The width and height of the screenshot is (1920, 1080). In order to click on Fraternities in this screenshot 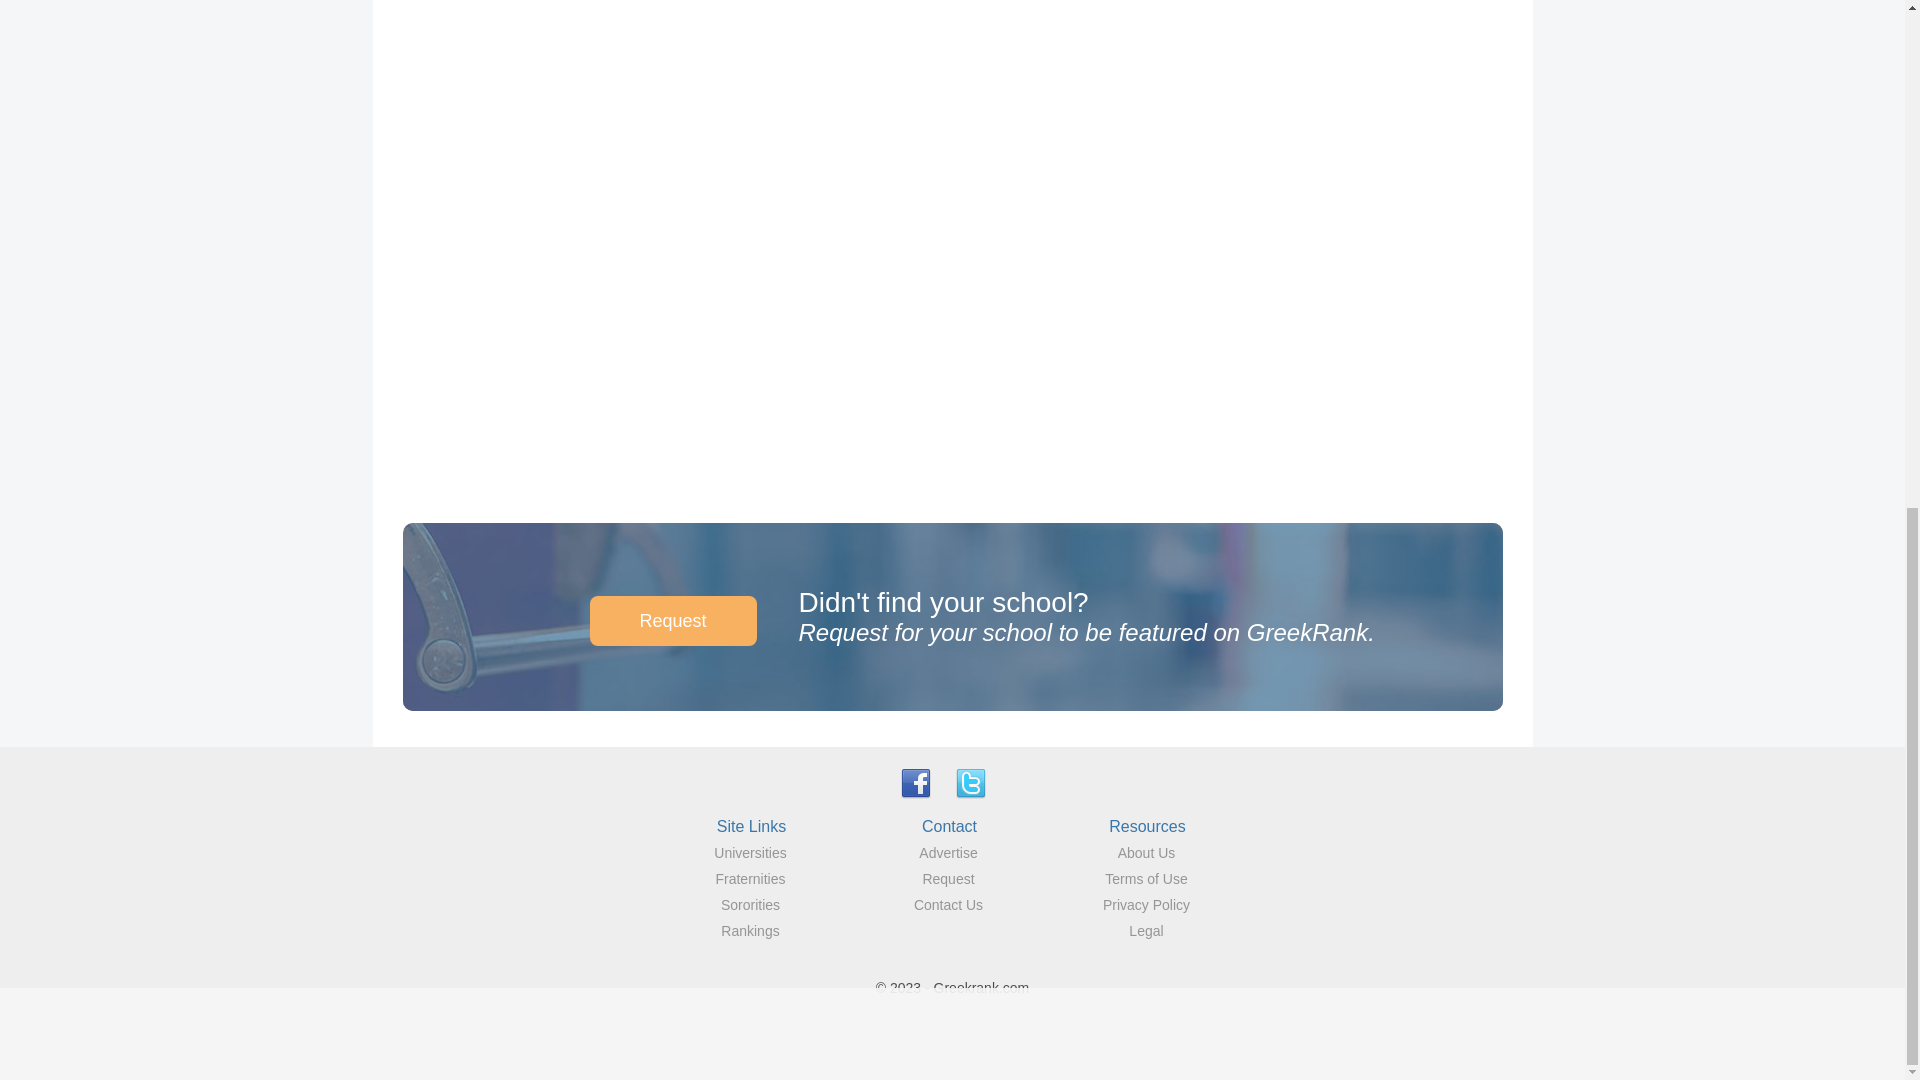, I will do `click(750, 878)`.